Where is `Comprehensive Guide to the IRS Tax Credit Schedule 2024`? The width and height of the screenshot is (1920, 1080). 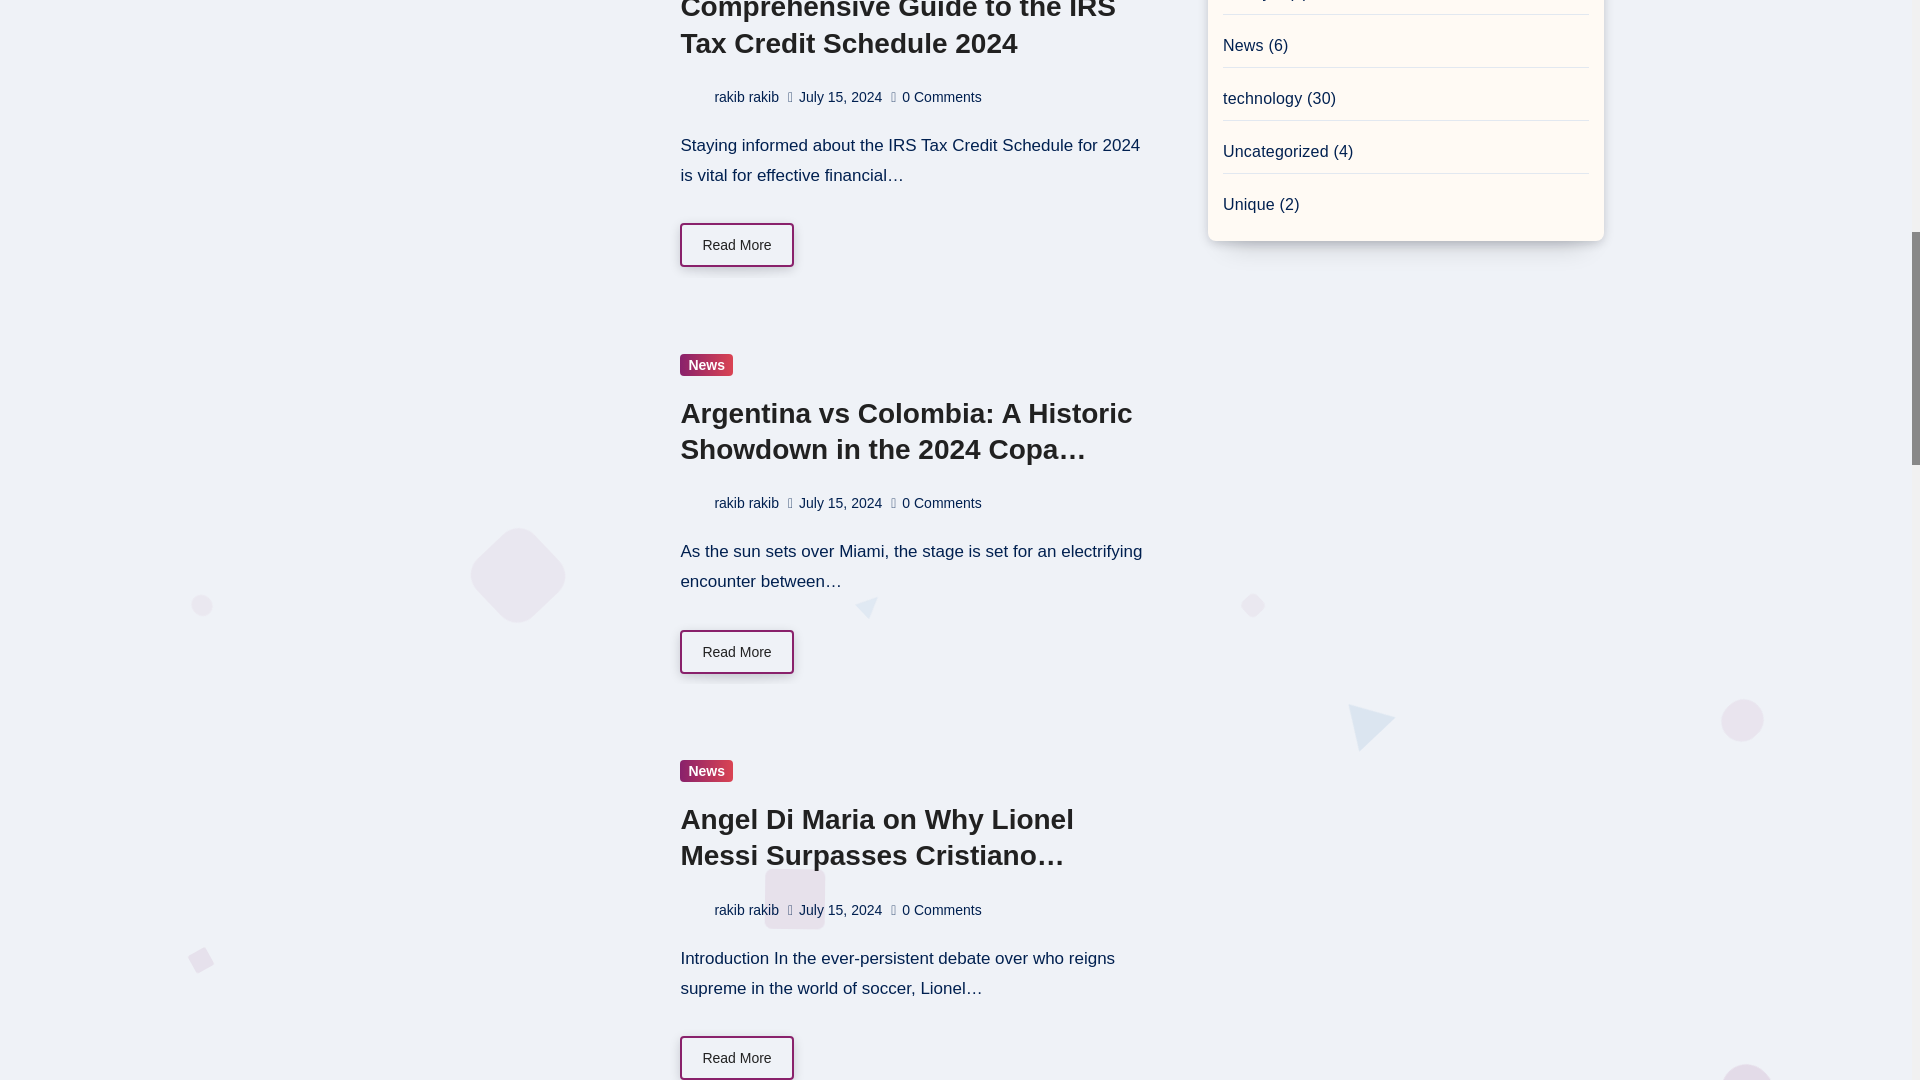
Comprehensive Guide to the IRS Tax Credit Schedule 2024 is located at coordinates (897, 29).